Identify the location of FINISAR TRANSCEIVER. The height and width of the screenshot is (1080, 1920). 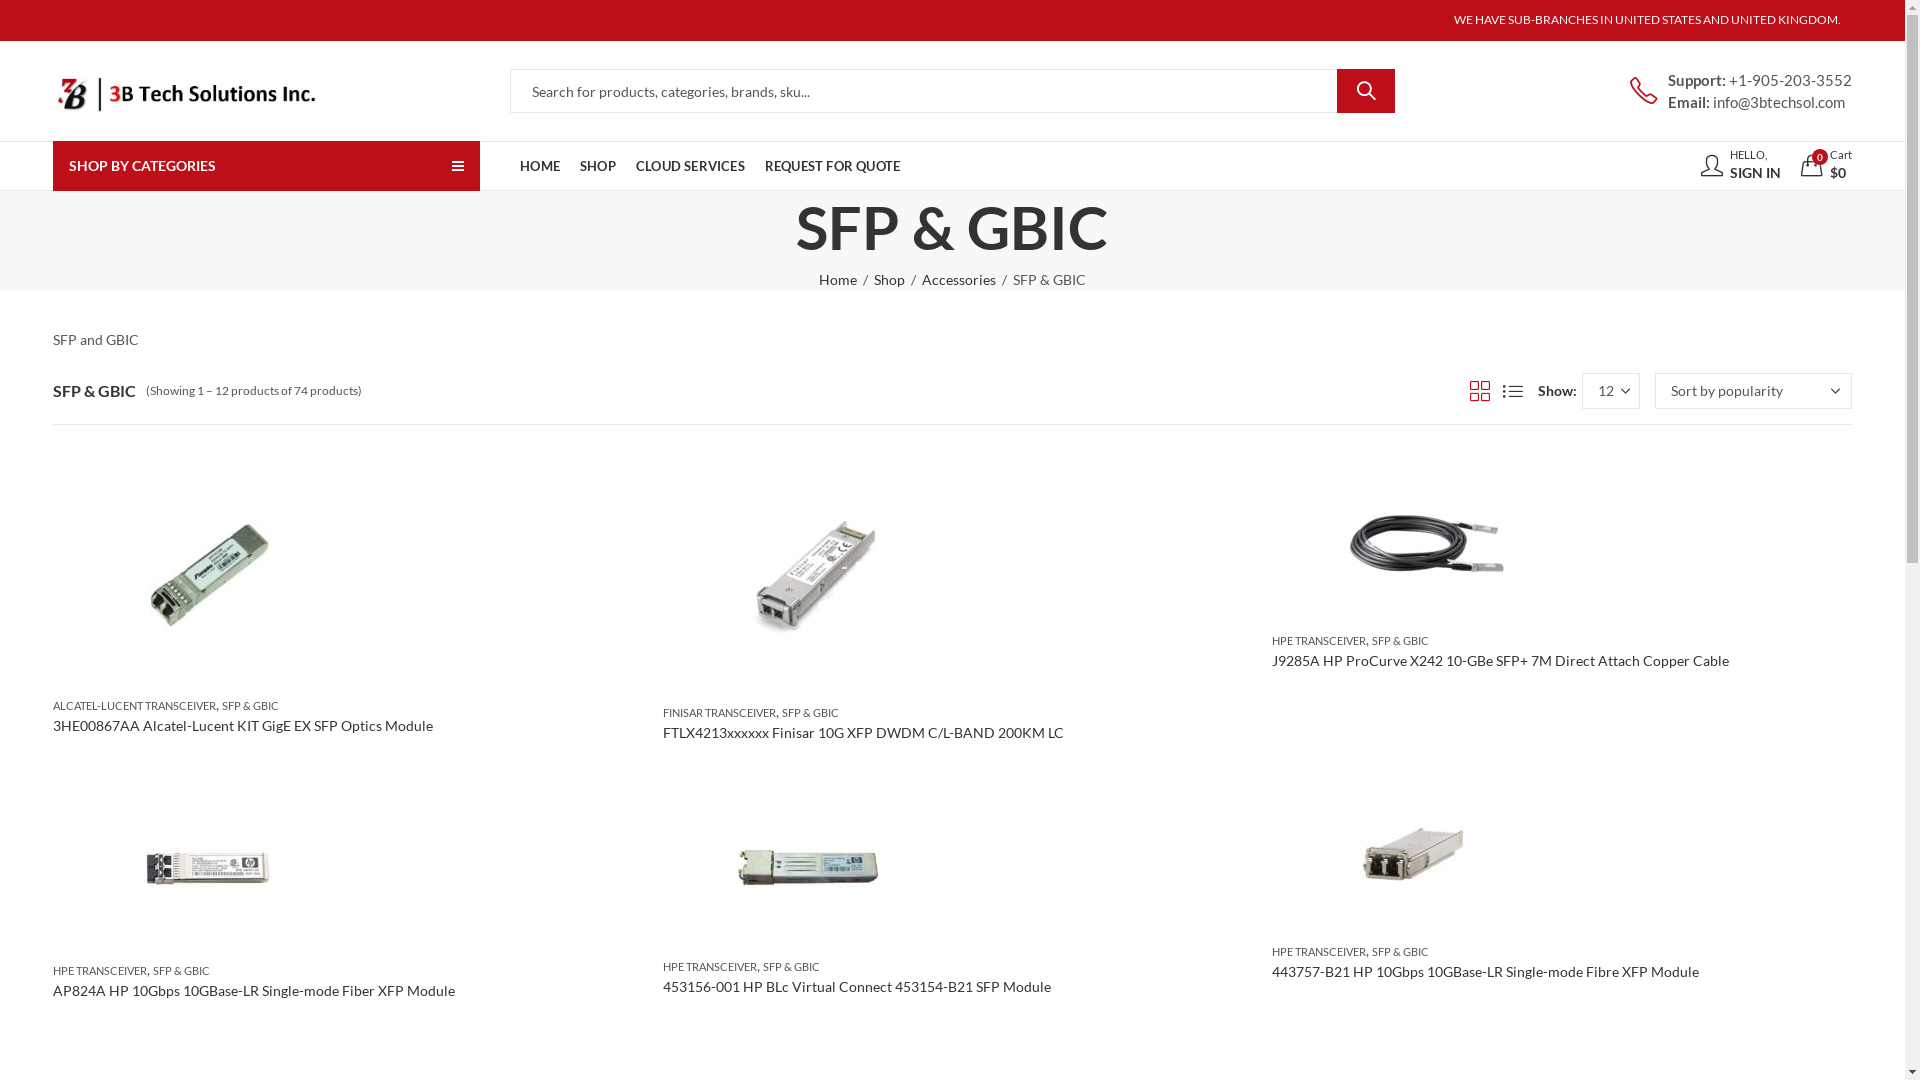
(720, 712).